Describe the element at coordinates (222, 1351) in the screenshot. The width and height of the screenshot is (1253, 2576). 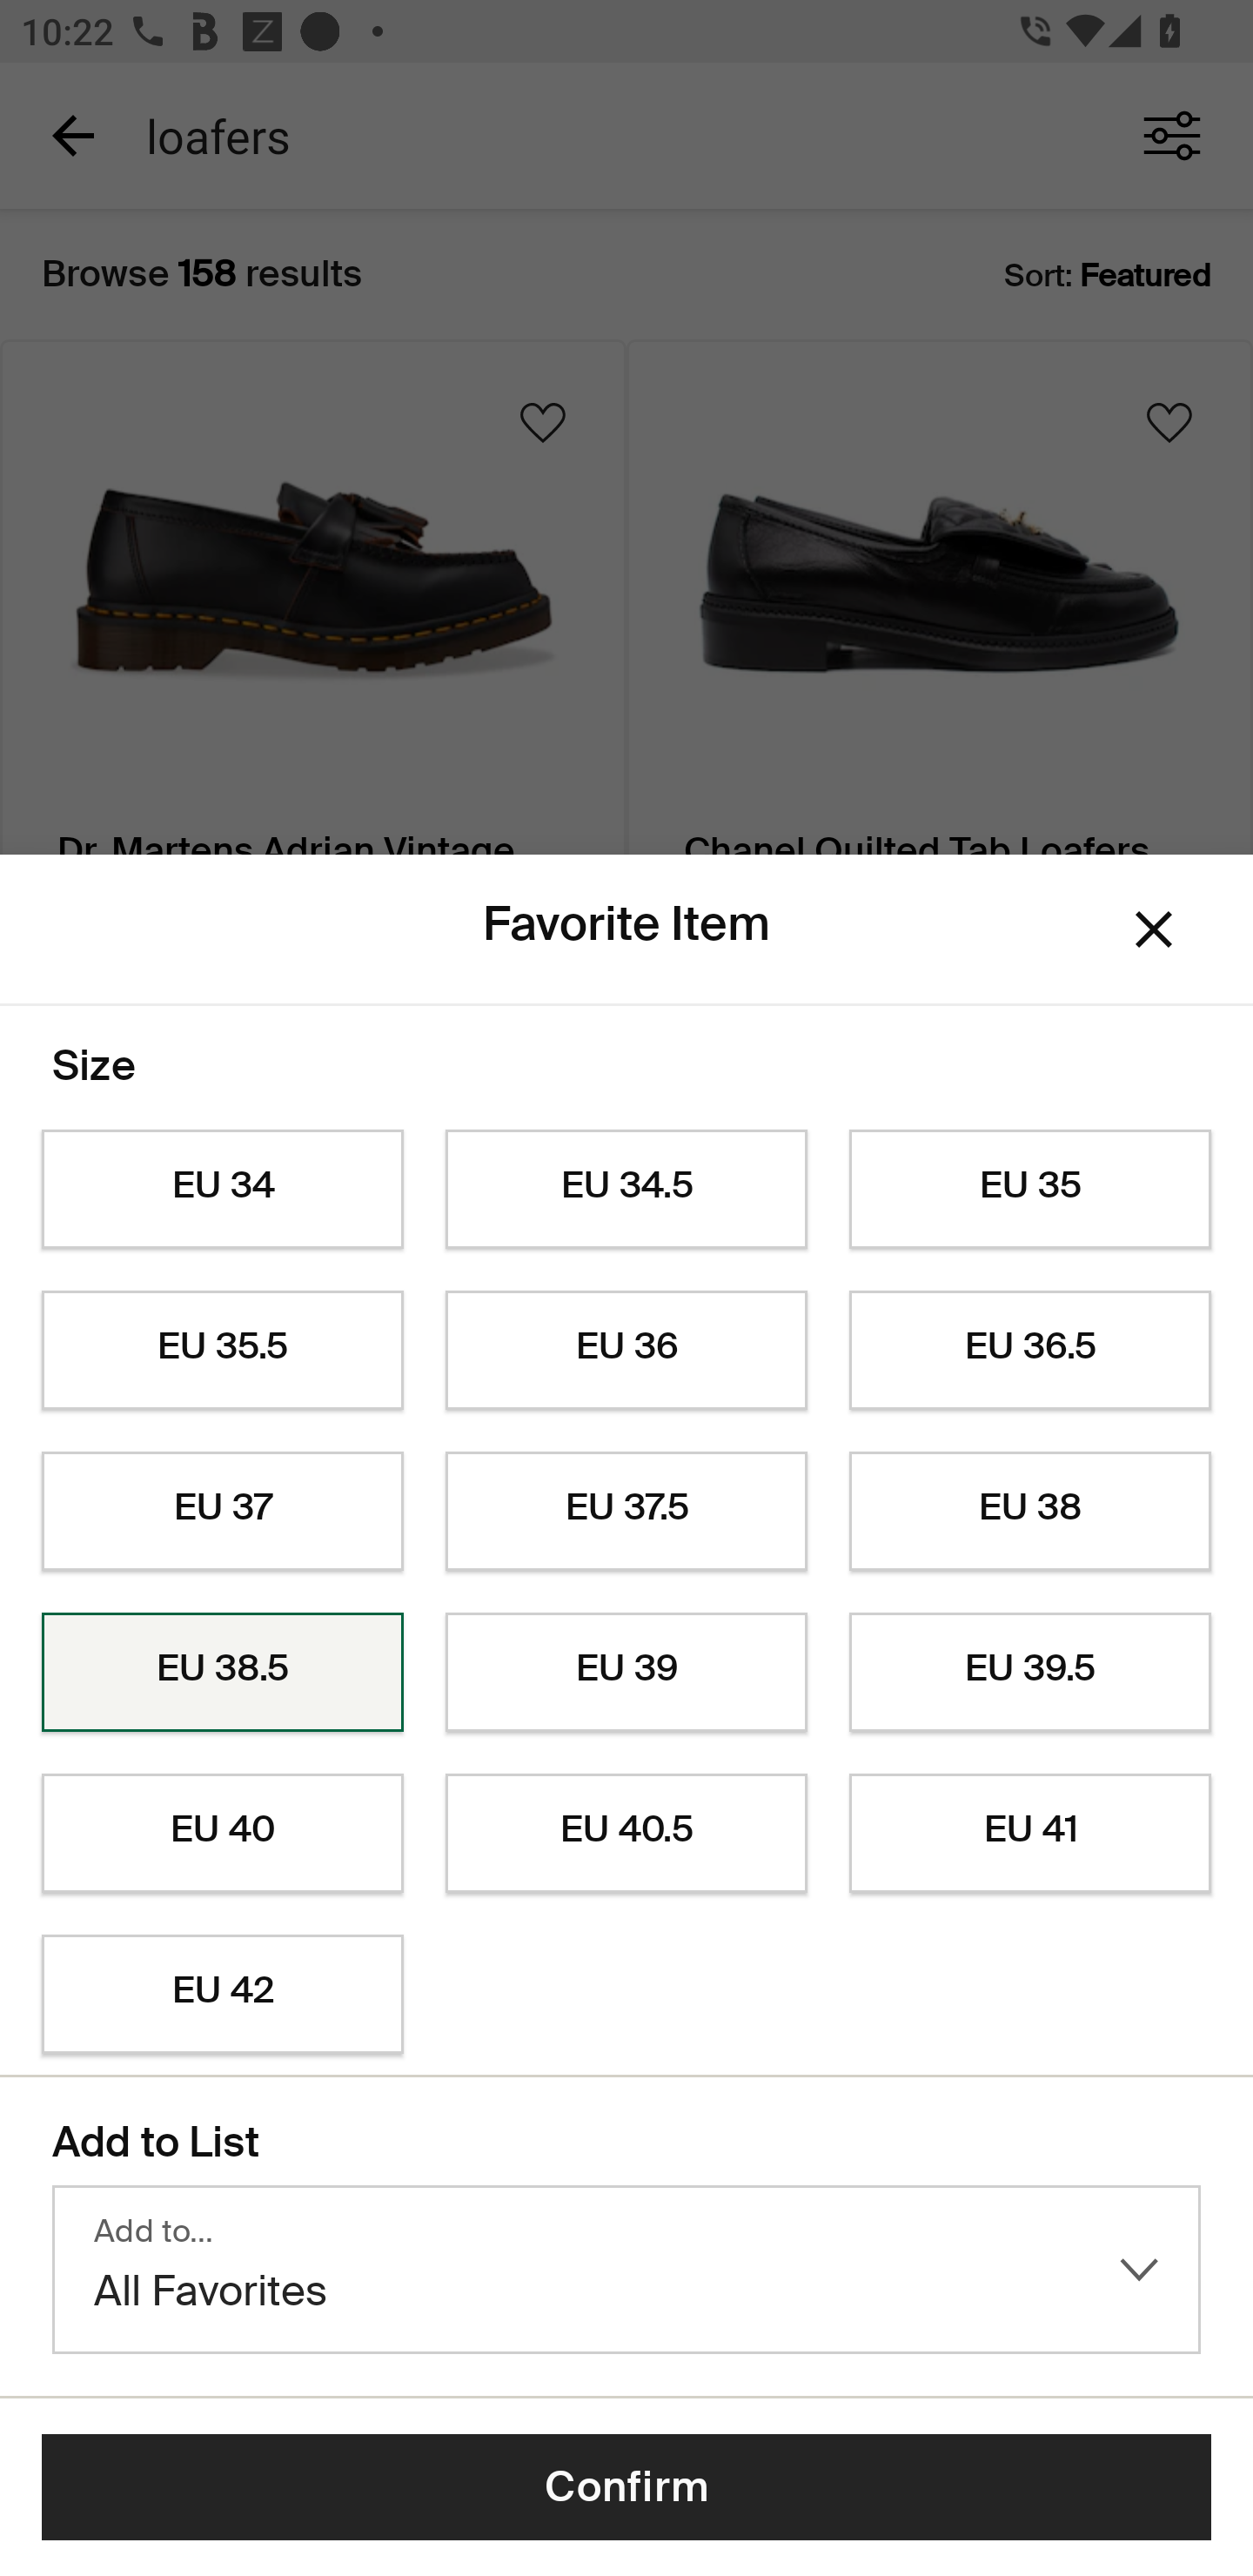
I see `EU 35.5` at that location.